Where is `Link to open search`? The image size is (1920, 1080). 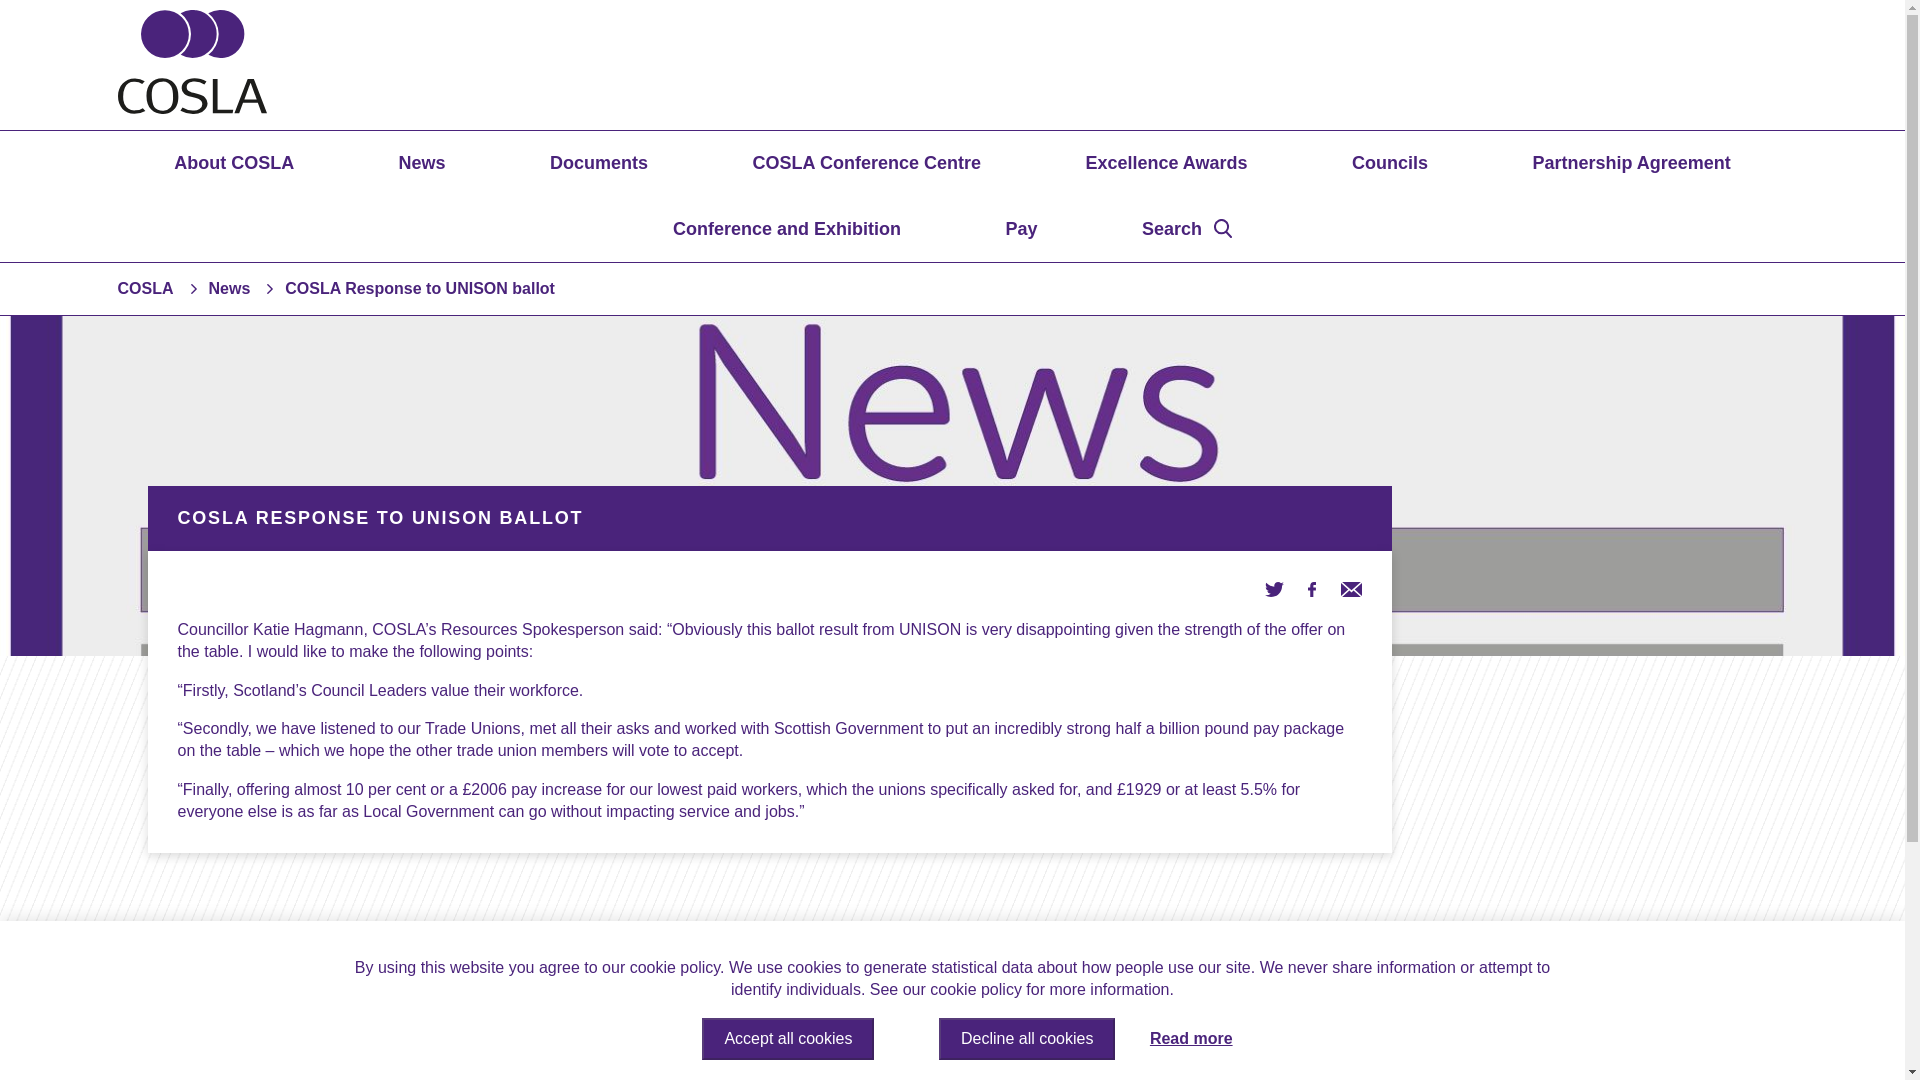
Link to open search is located at coordinates (1187, 229).